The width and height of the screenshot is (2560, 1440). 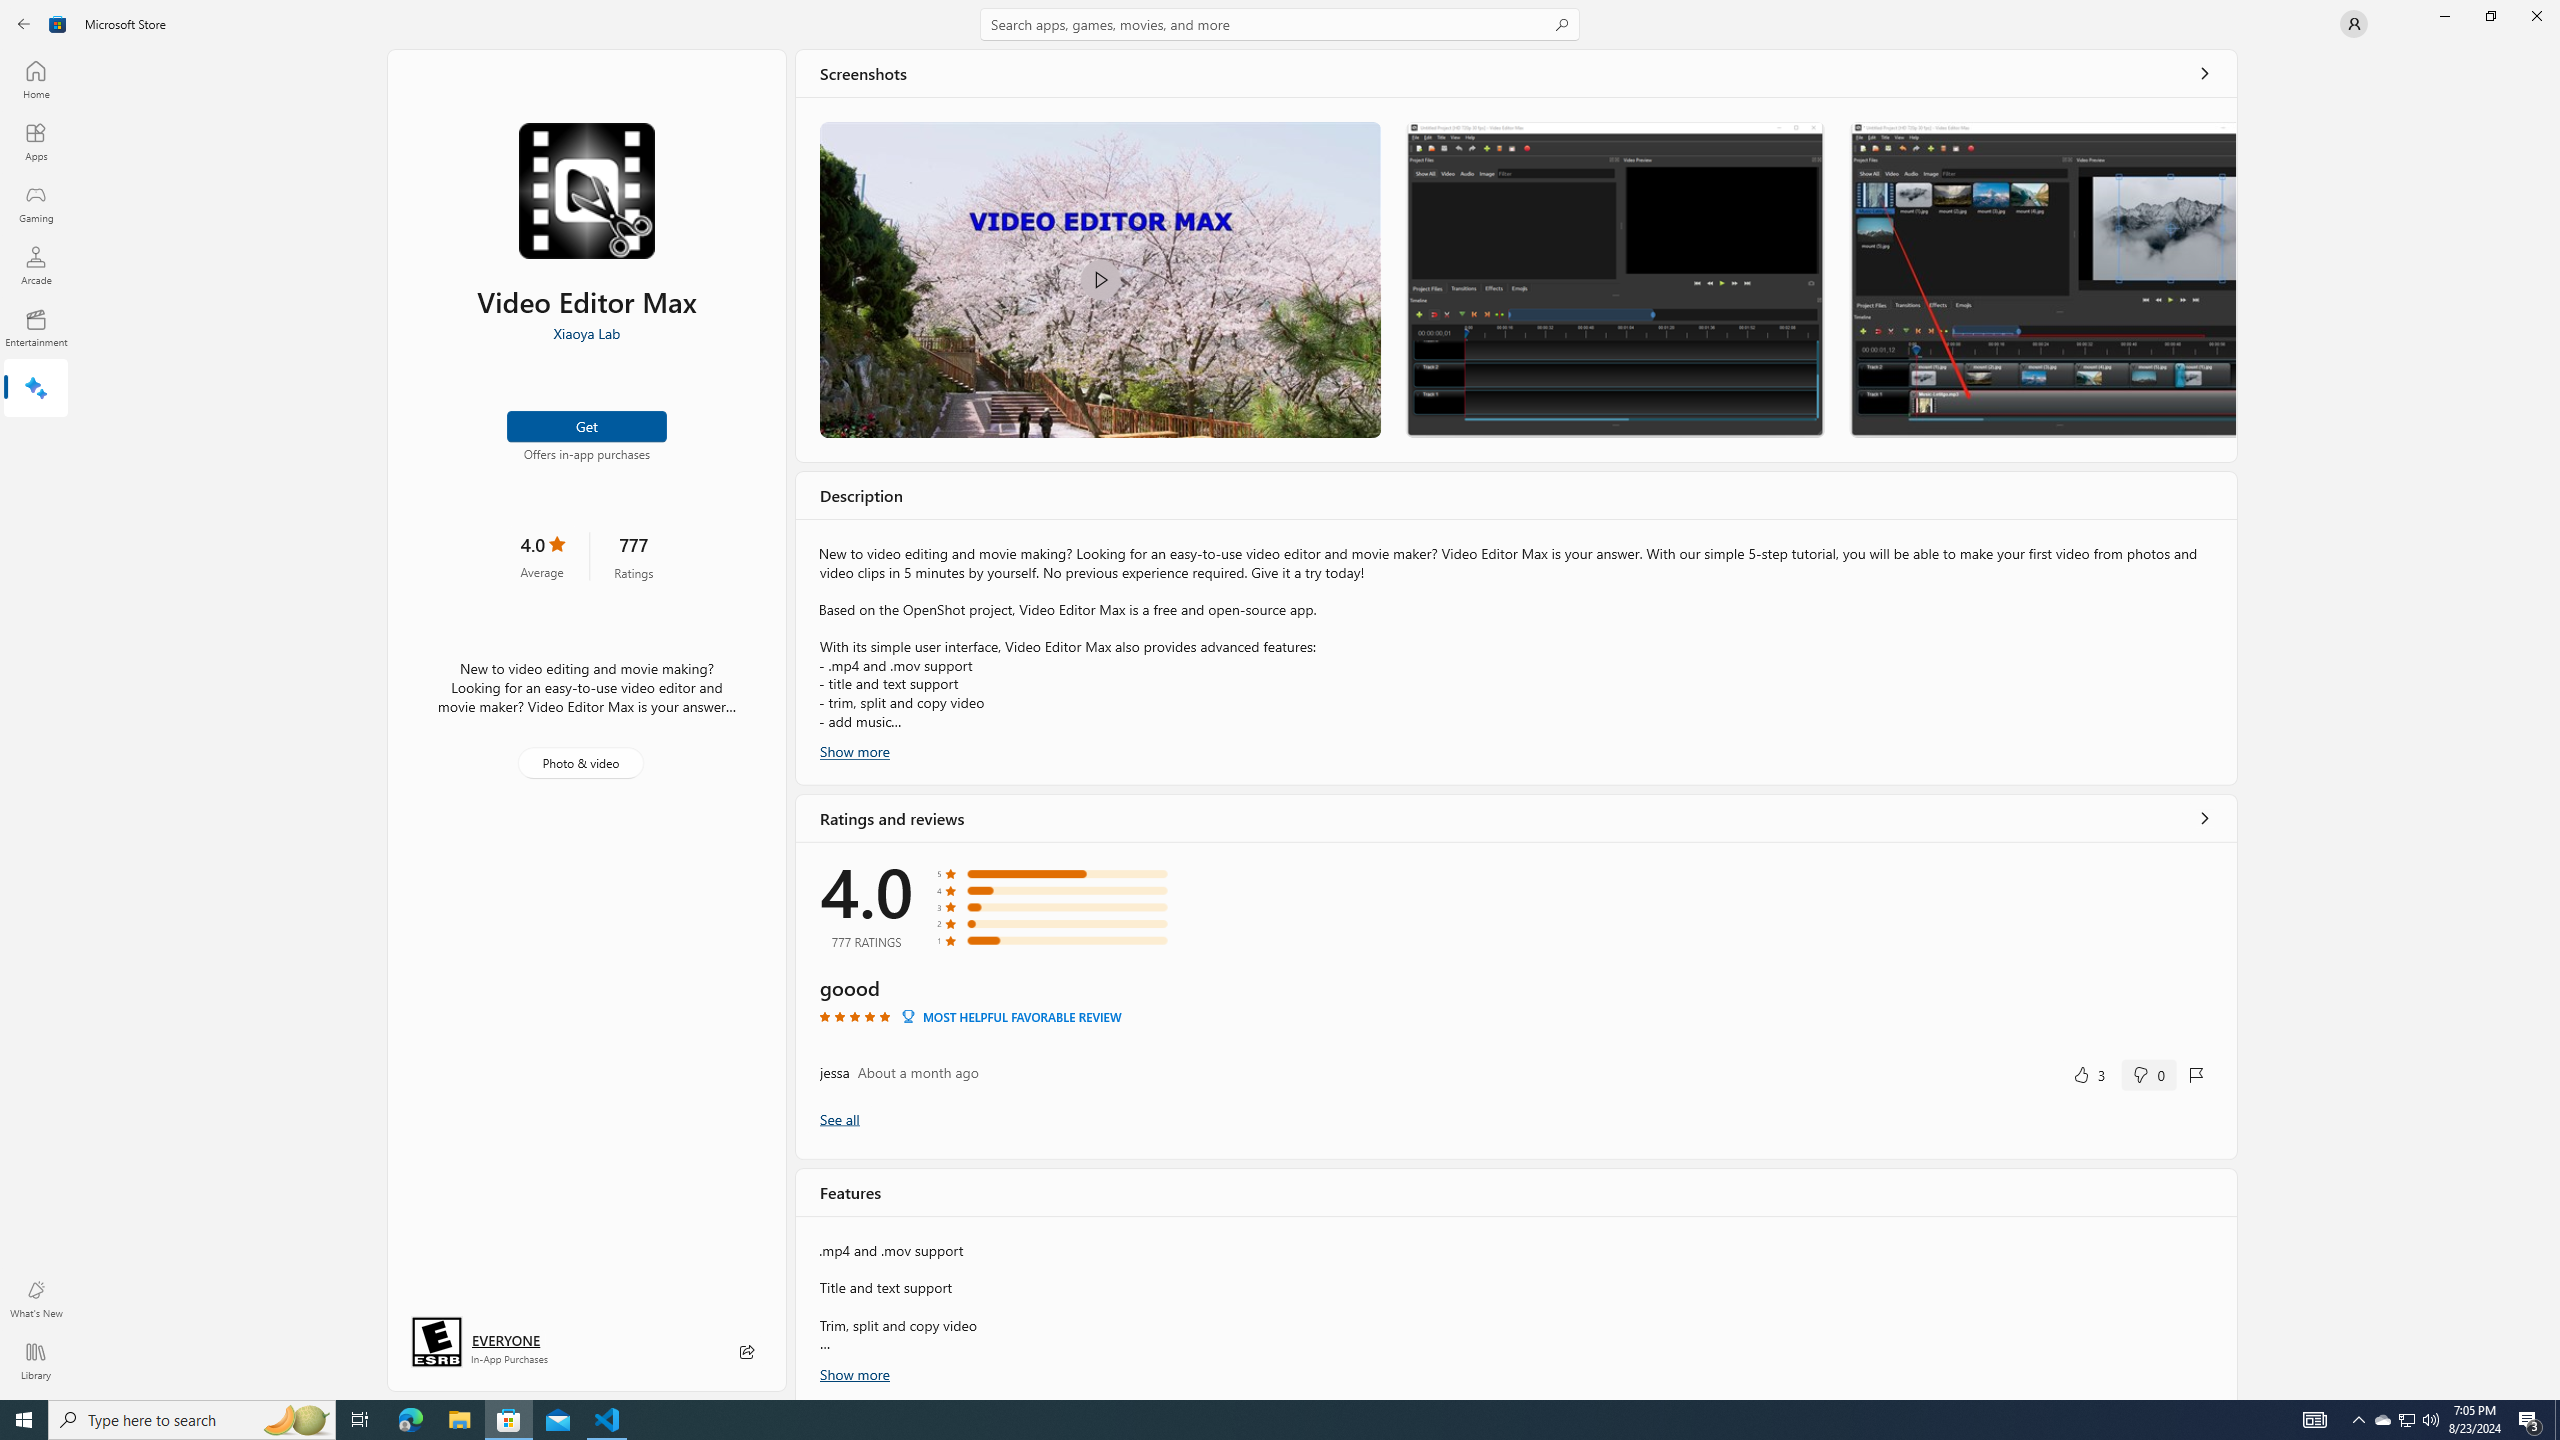 I want to click on No, this was not helpful. 0 votes., so click(x=2149, y=1074).